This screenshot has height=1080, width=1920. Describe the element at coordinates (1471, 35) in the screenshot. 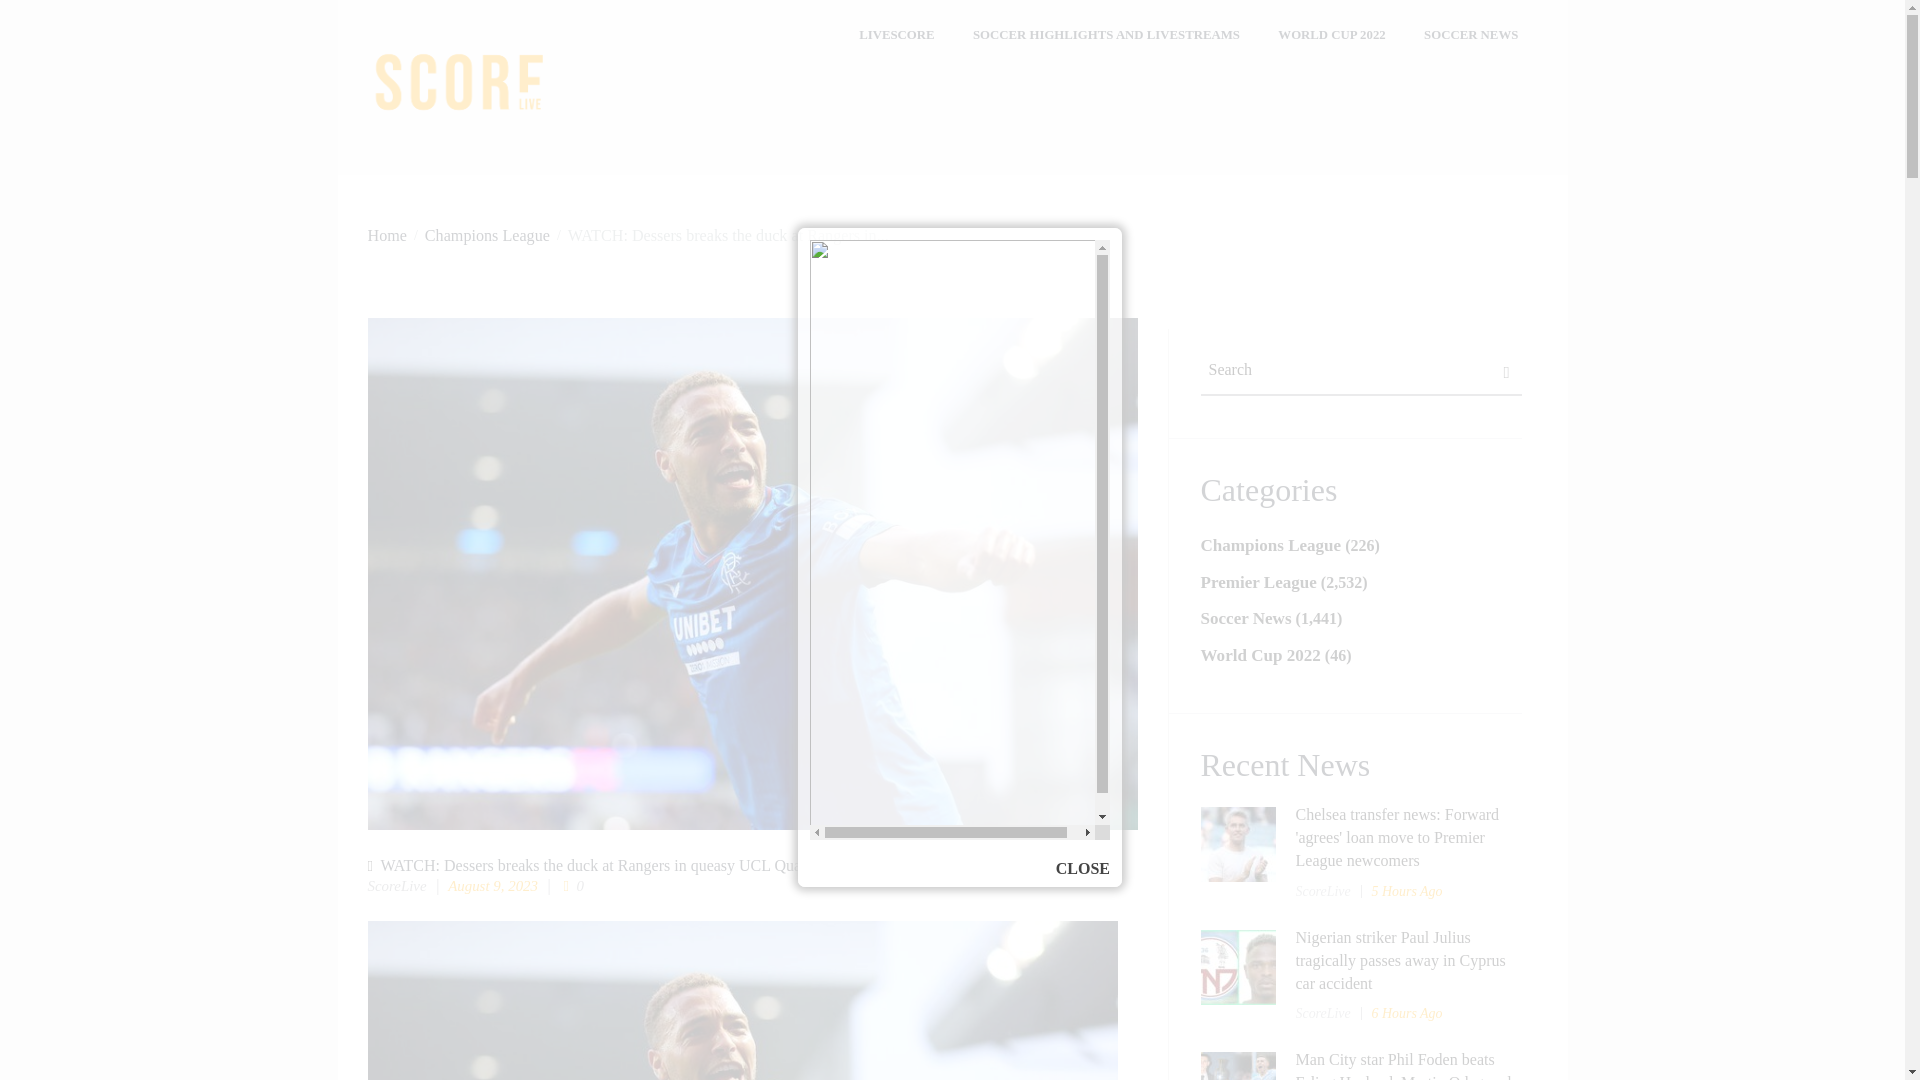

I see `SOCCER NEWS` at that location.